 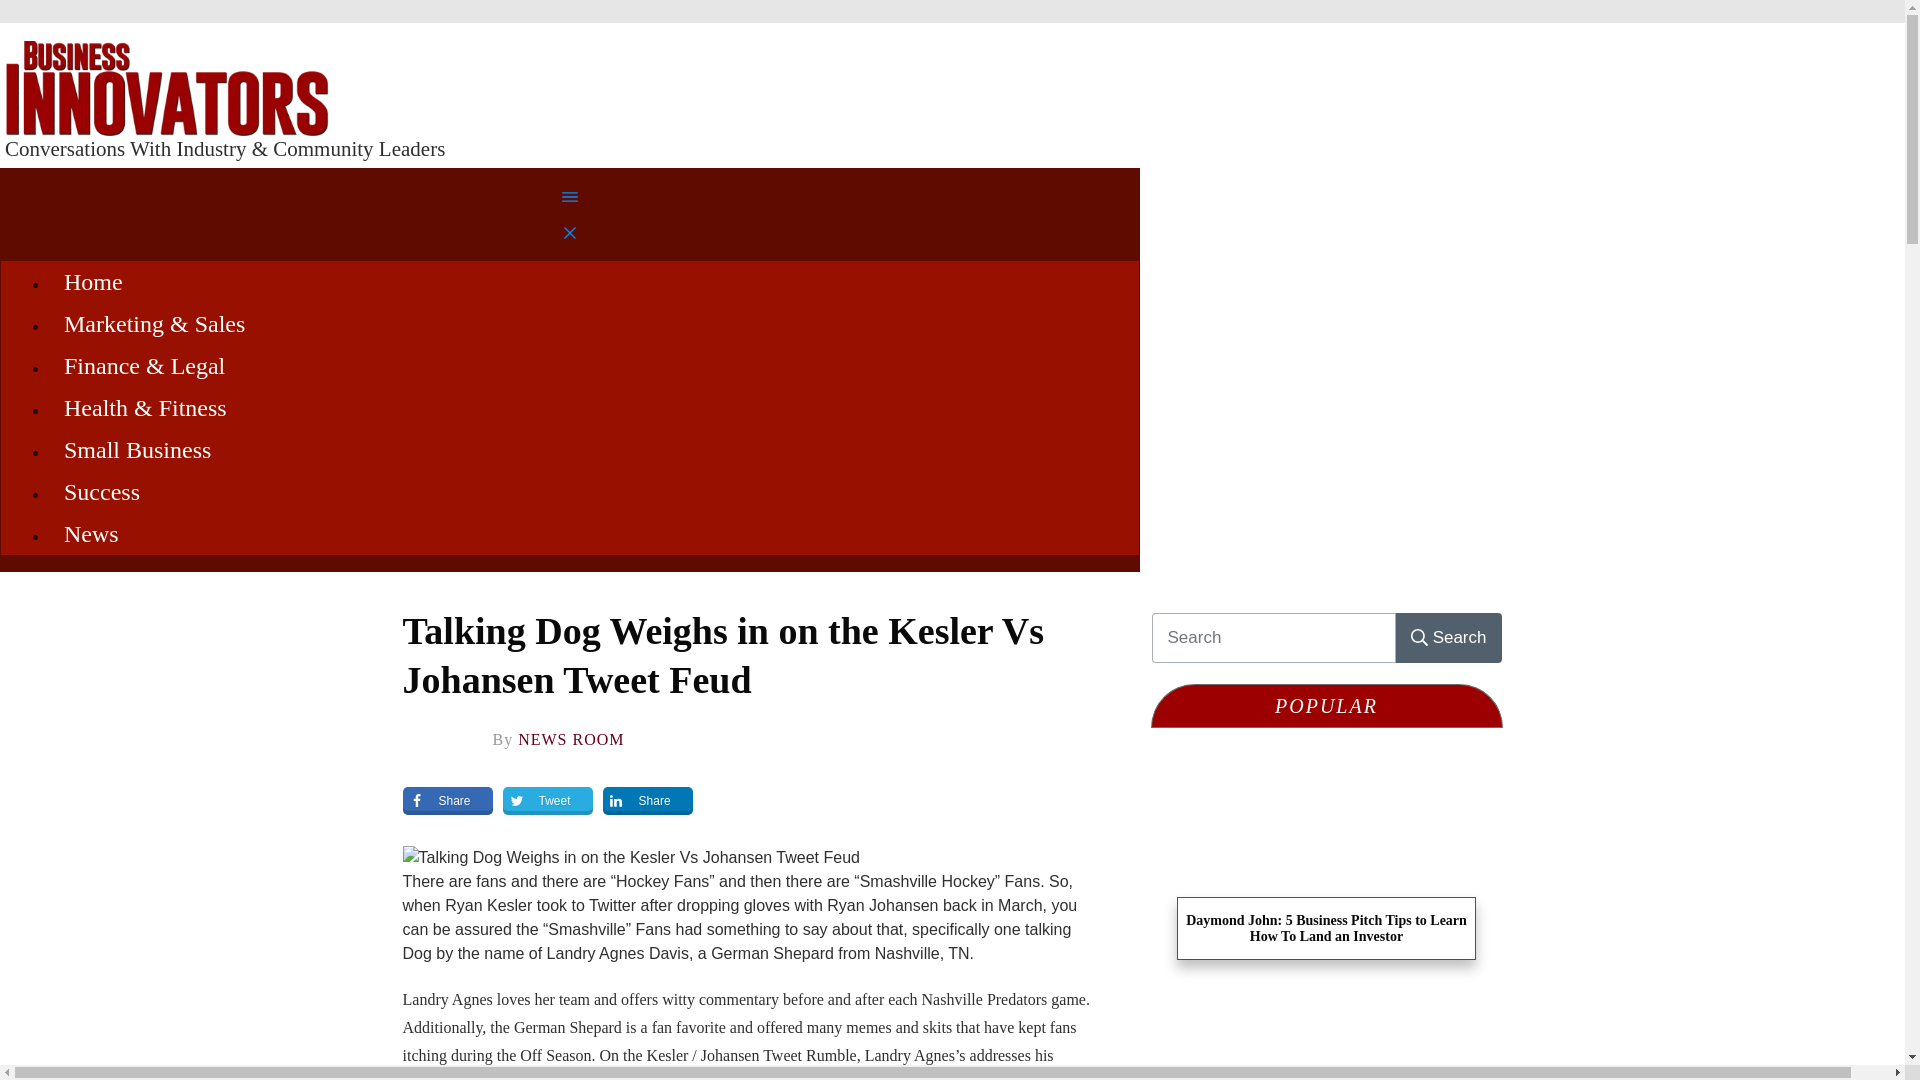 What do you see at coordinates (648, 801) in the screenshot?
I see `Share` at bounding box center [648, 801].